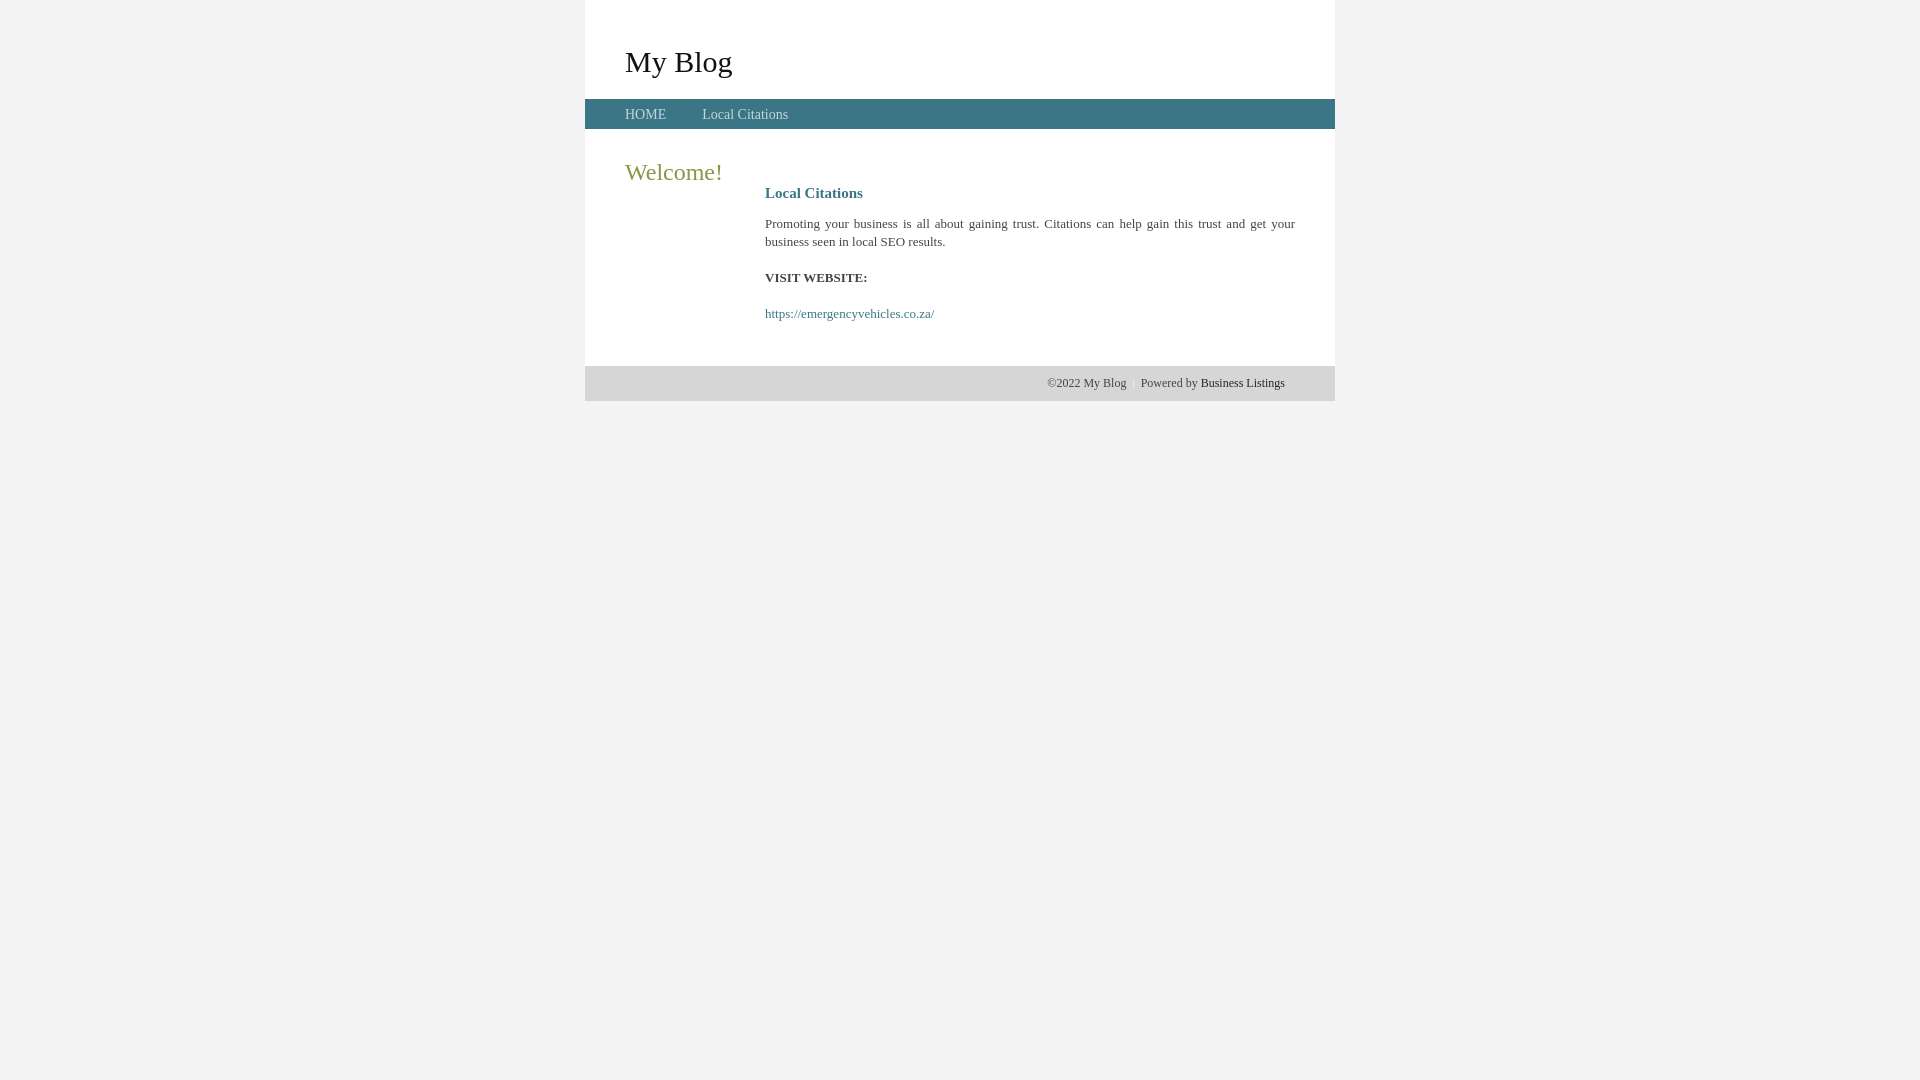 Image resolution: width=1920 pixels, height=1080 pixels. Describe the element at coordinates (745, 114) in the screenshot. I see `Local Citations` at that location.